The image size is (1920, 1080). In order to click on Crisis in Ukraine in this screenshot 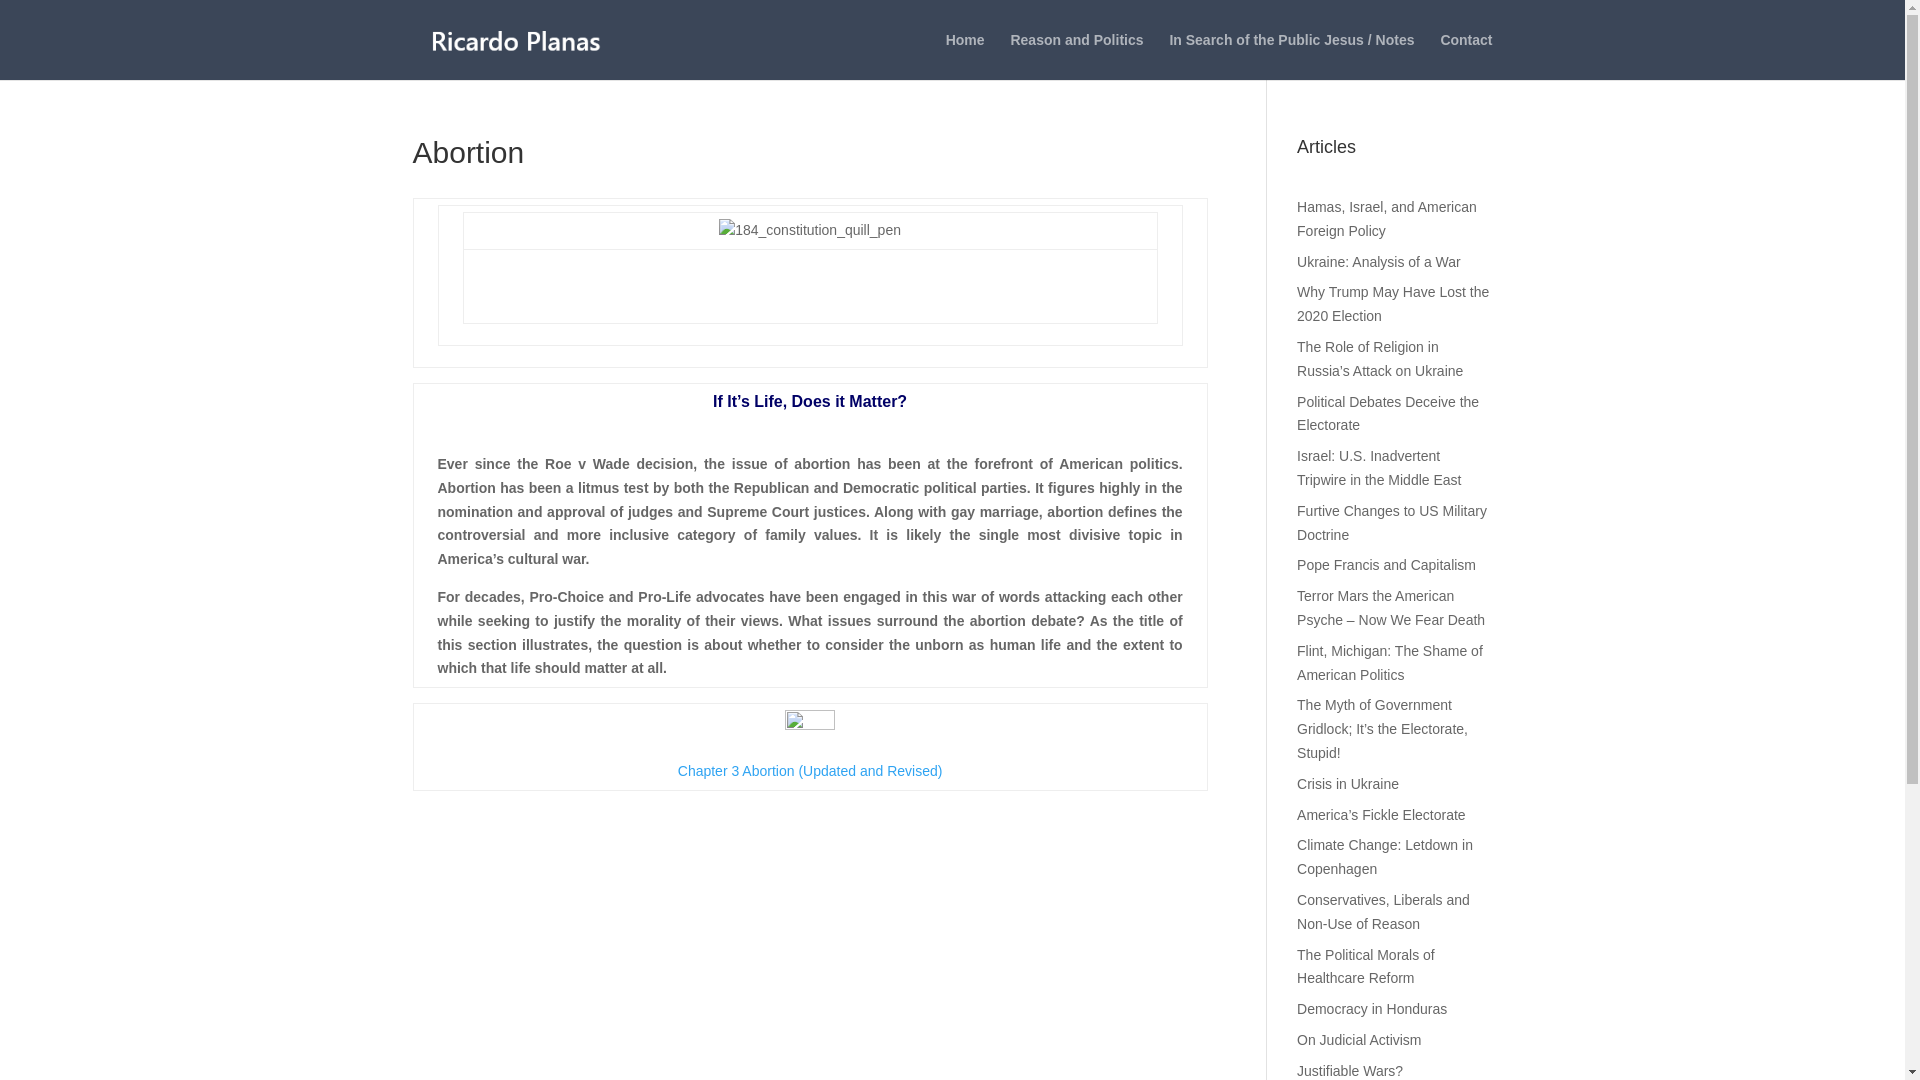, I will do `click(1348, 784)`.